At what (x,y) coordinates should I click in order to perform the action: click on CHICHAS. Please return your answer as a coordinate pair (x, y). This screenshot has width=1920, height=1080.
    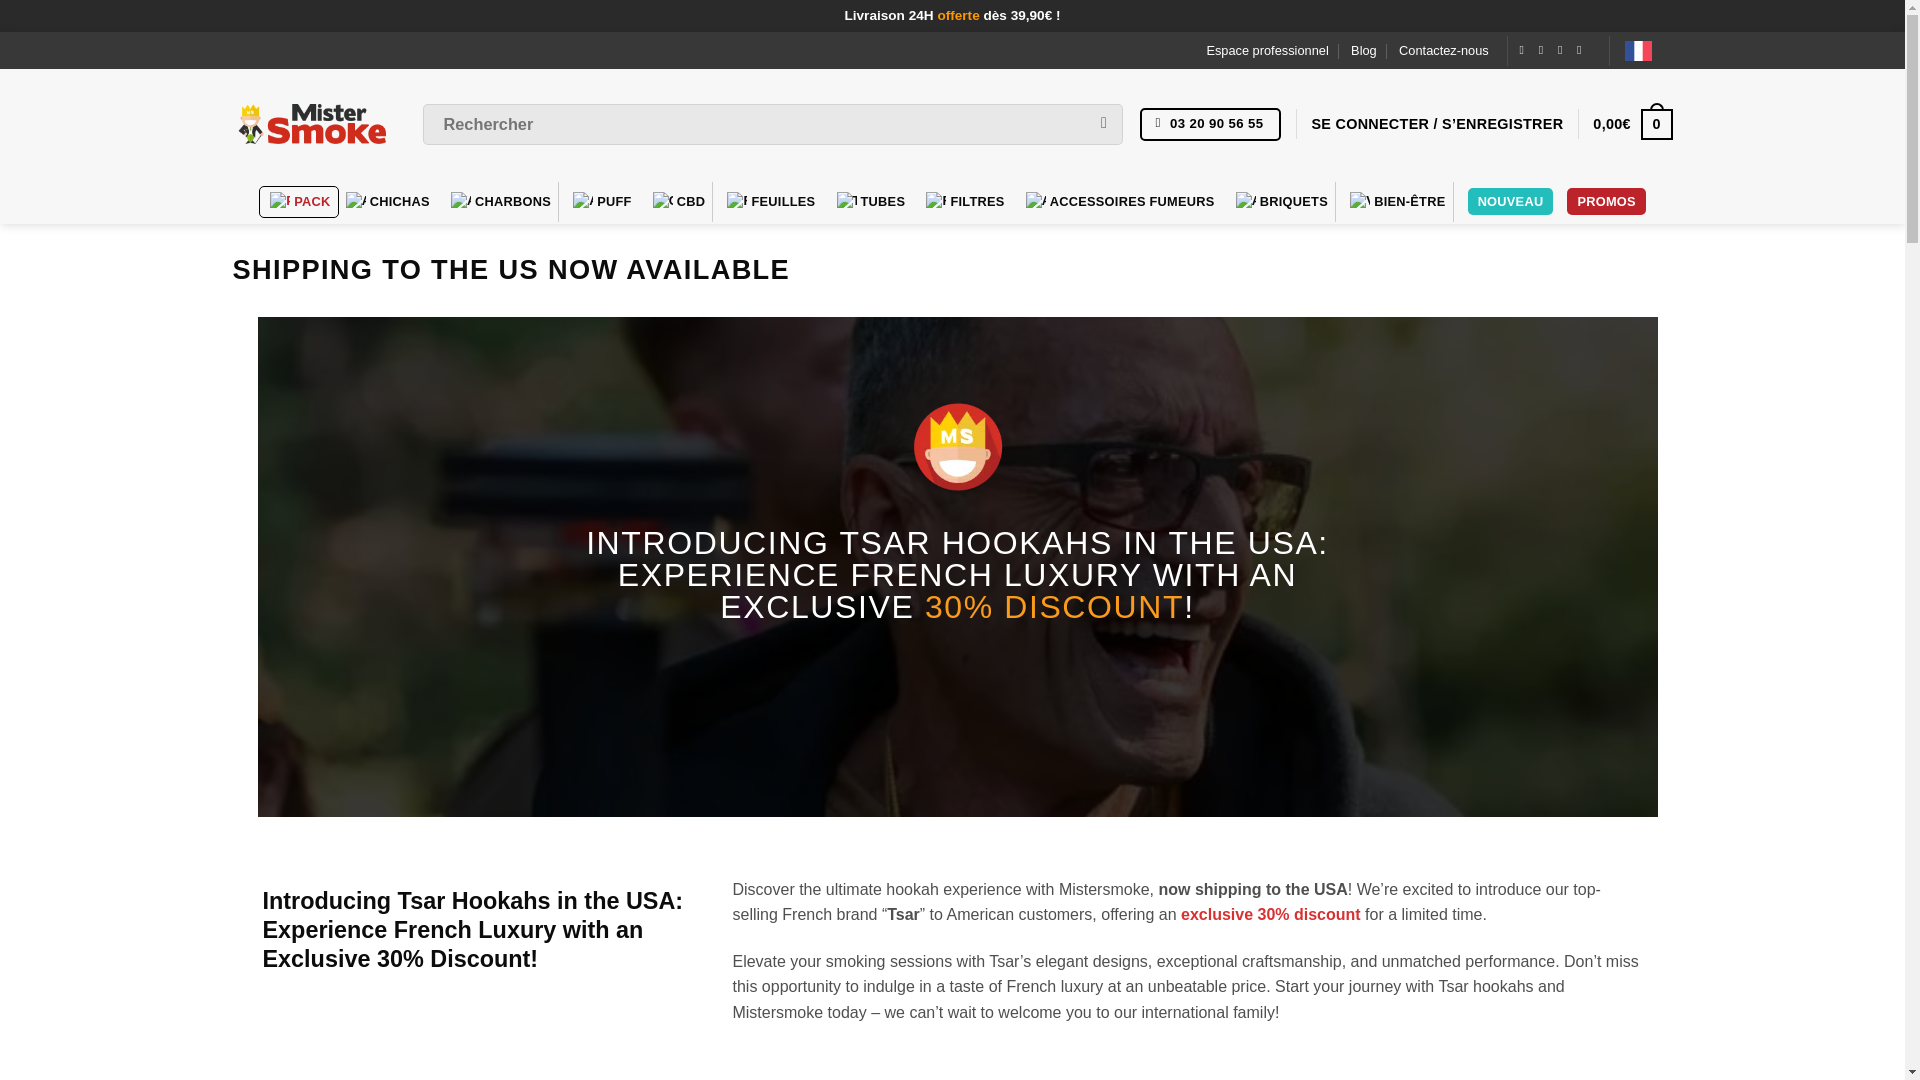
    Looking at the image, I should click on (391, 202).